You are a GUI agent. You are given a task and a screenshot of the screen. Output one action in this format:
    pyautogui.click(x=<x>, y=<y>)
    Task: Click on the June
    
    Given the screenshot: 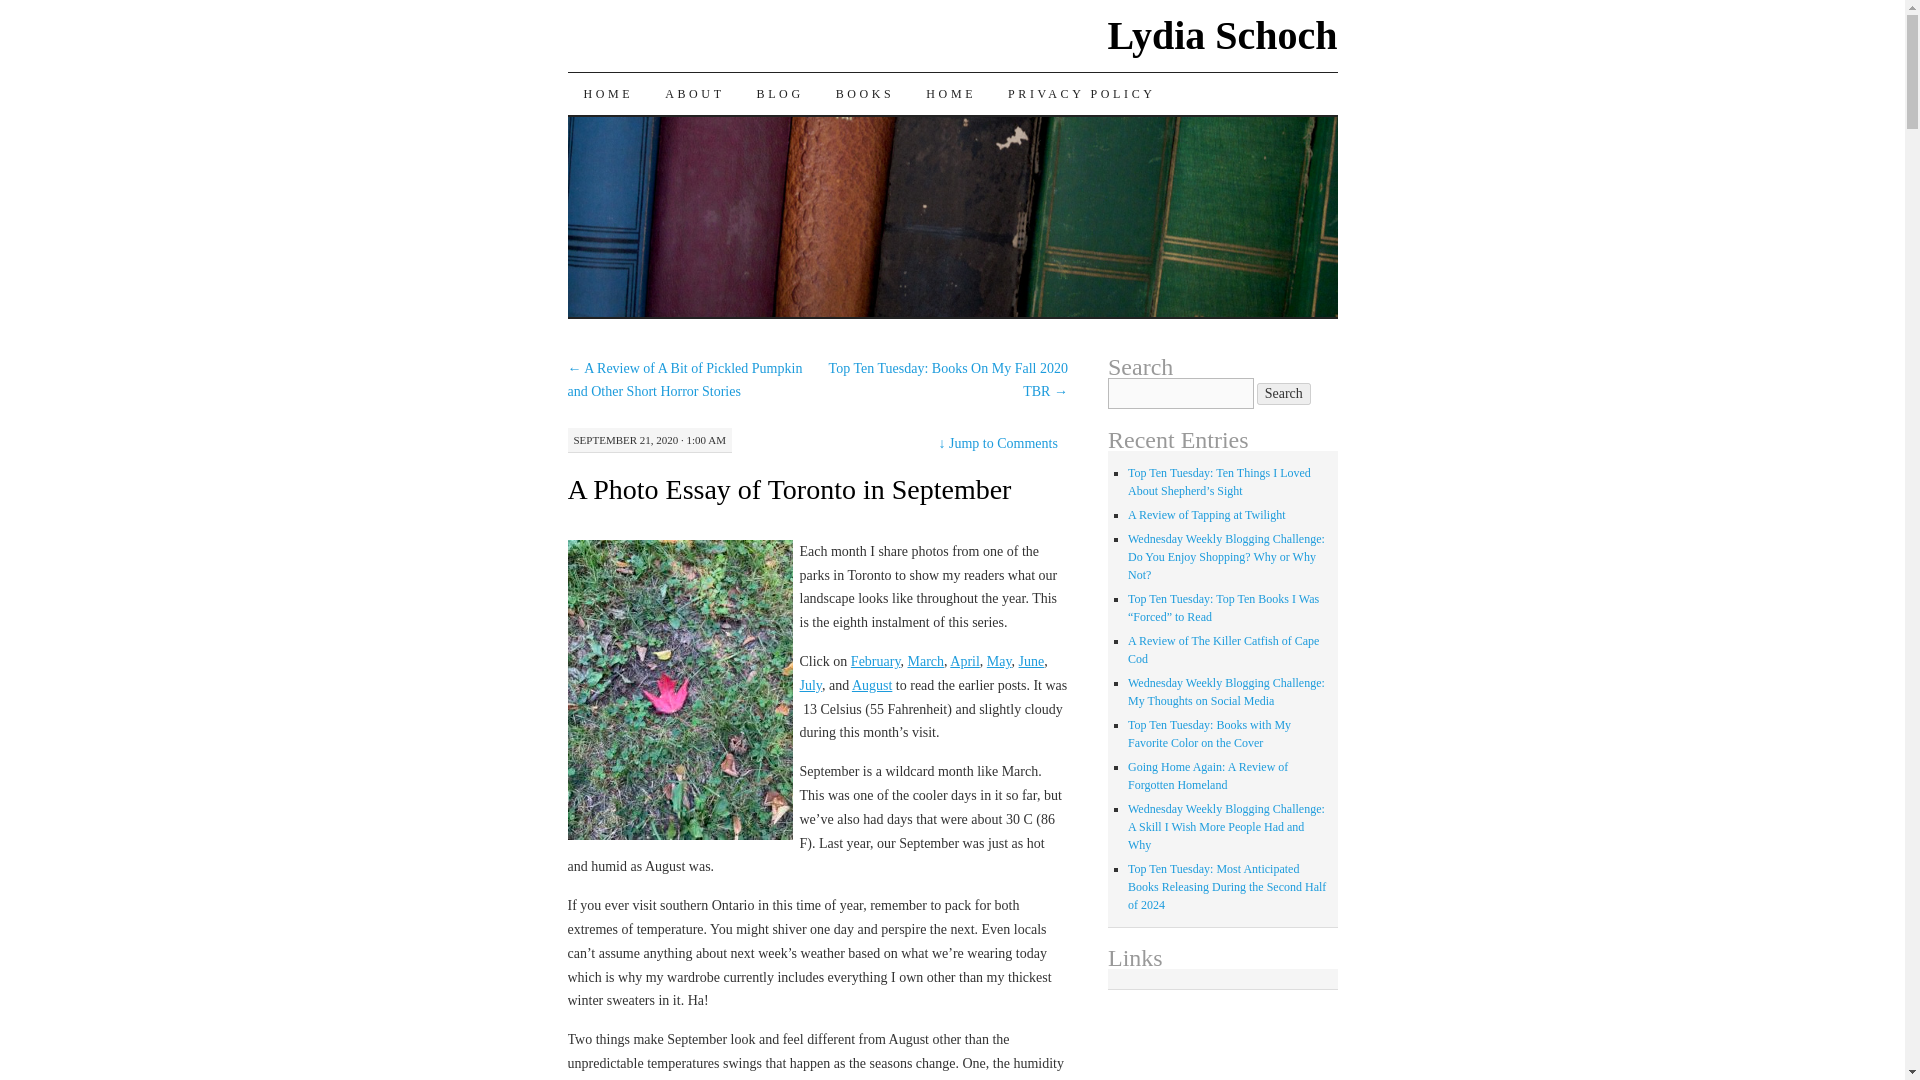 What is the action you would take?
    pyautogui.click(x=1032, y=661)
    